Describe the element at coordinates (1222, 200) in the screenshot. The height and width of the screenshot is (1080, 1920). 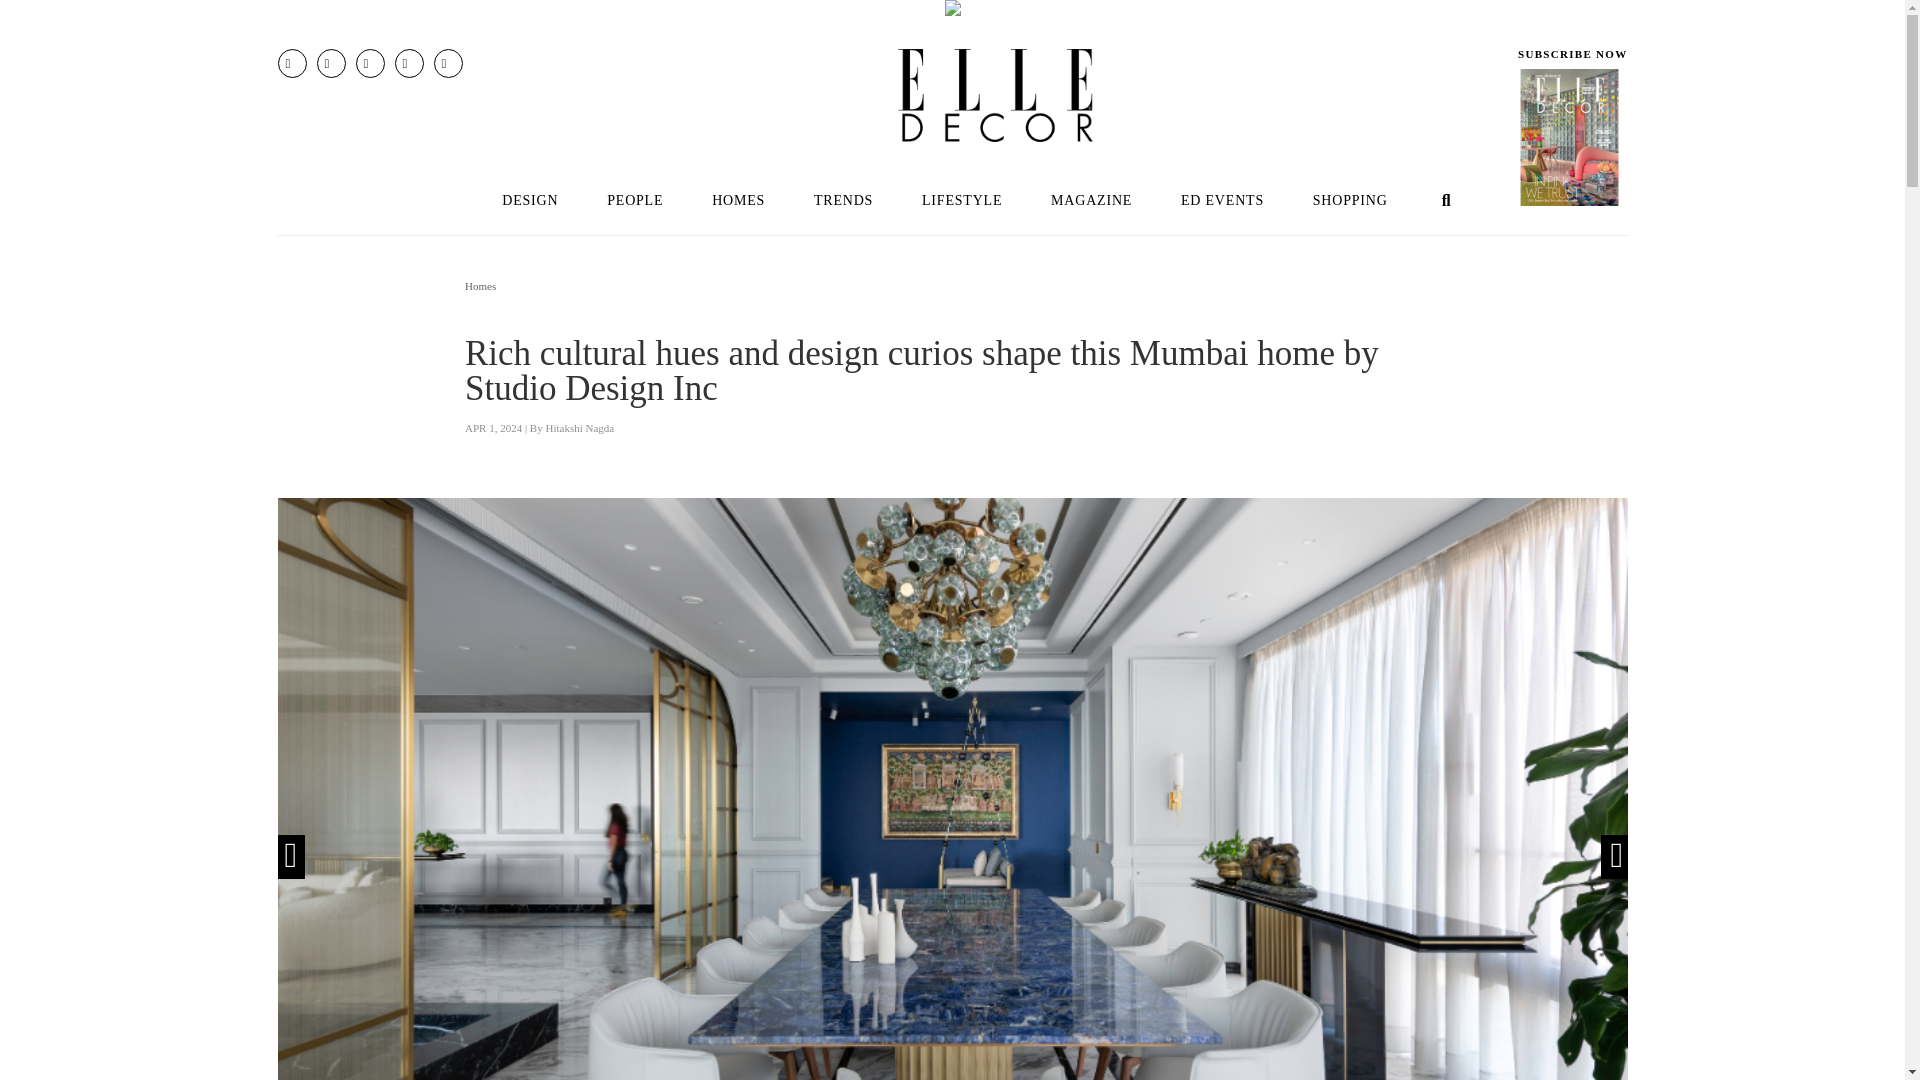
I see `ED EVENTS` at that location.